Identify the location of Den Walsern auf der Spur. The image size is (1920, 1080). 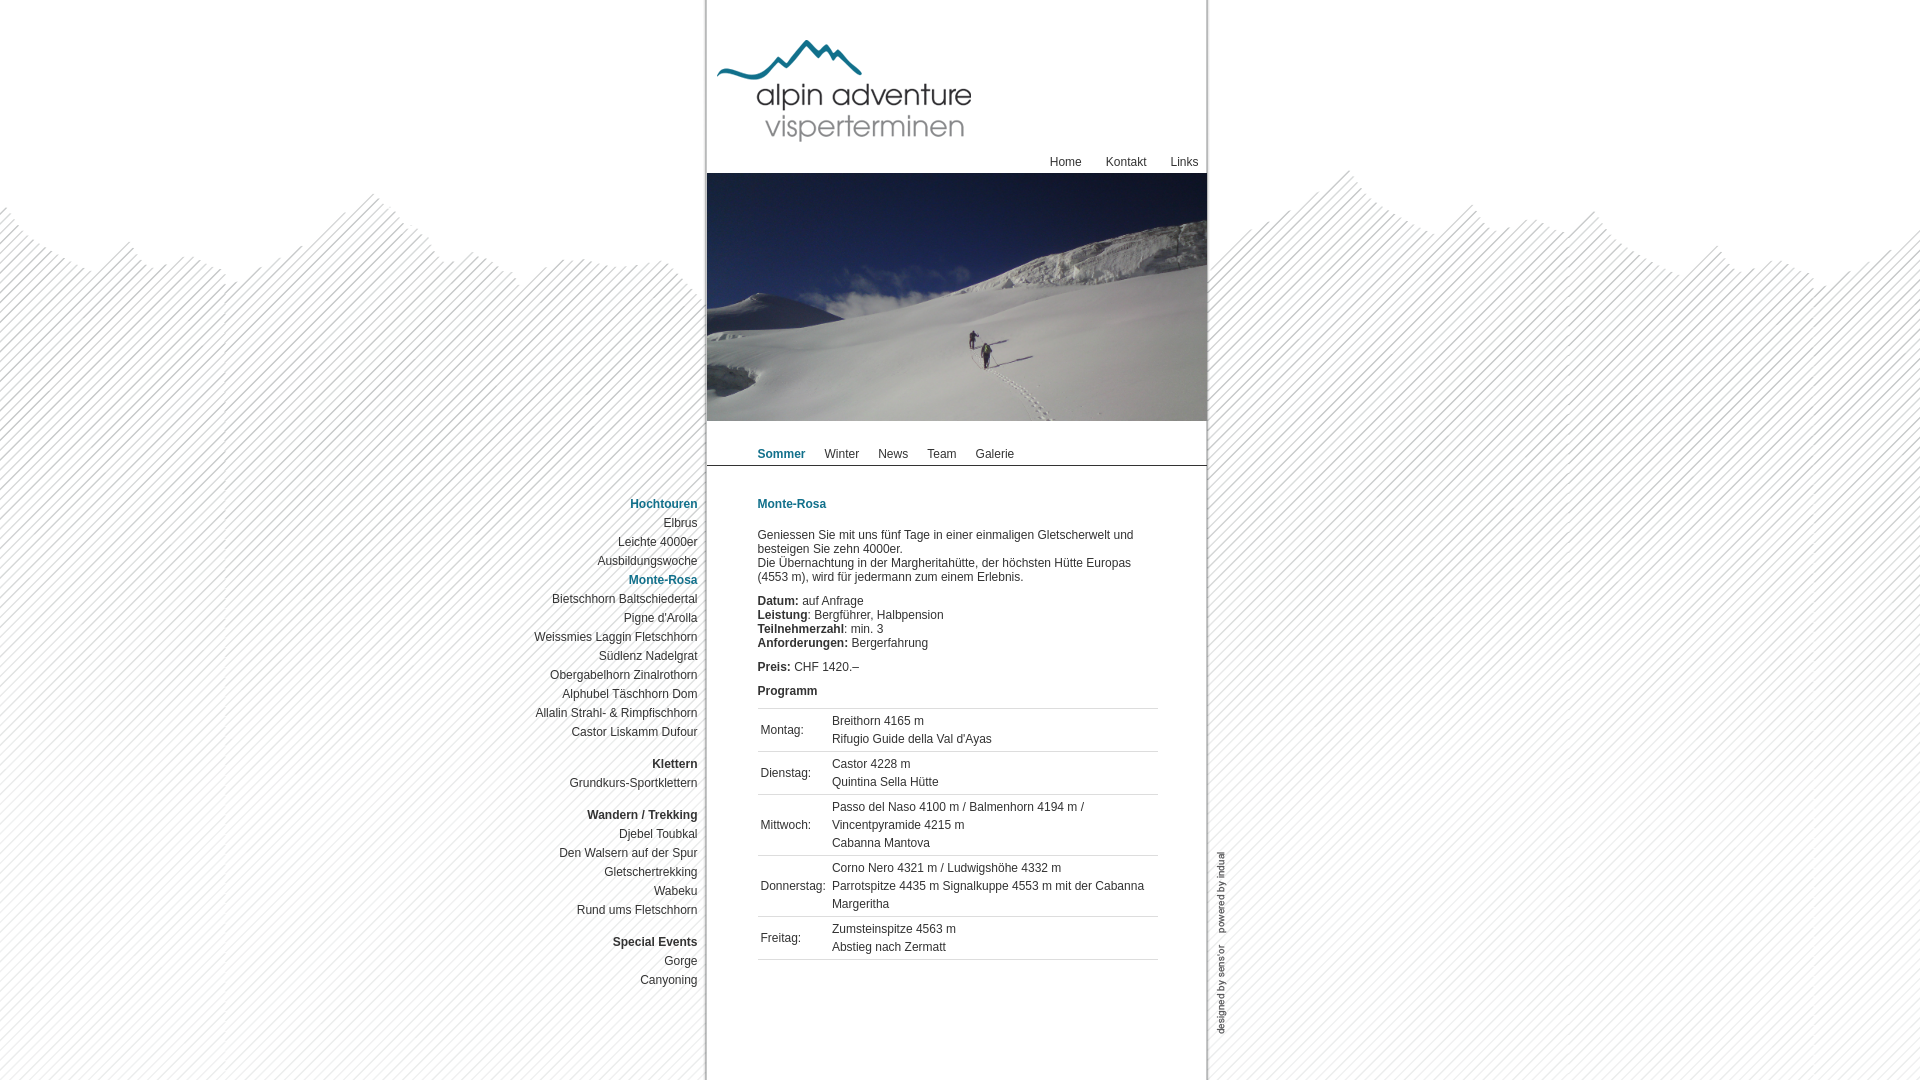
(611, 854).